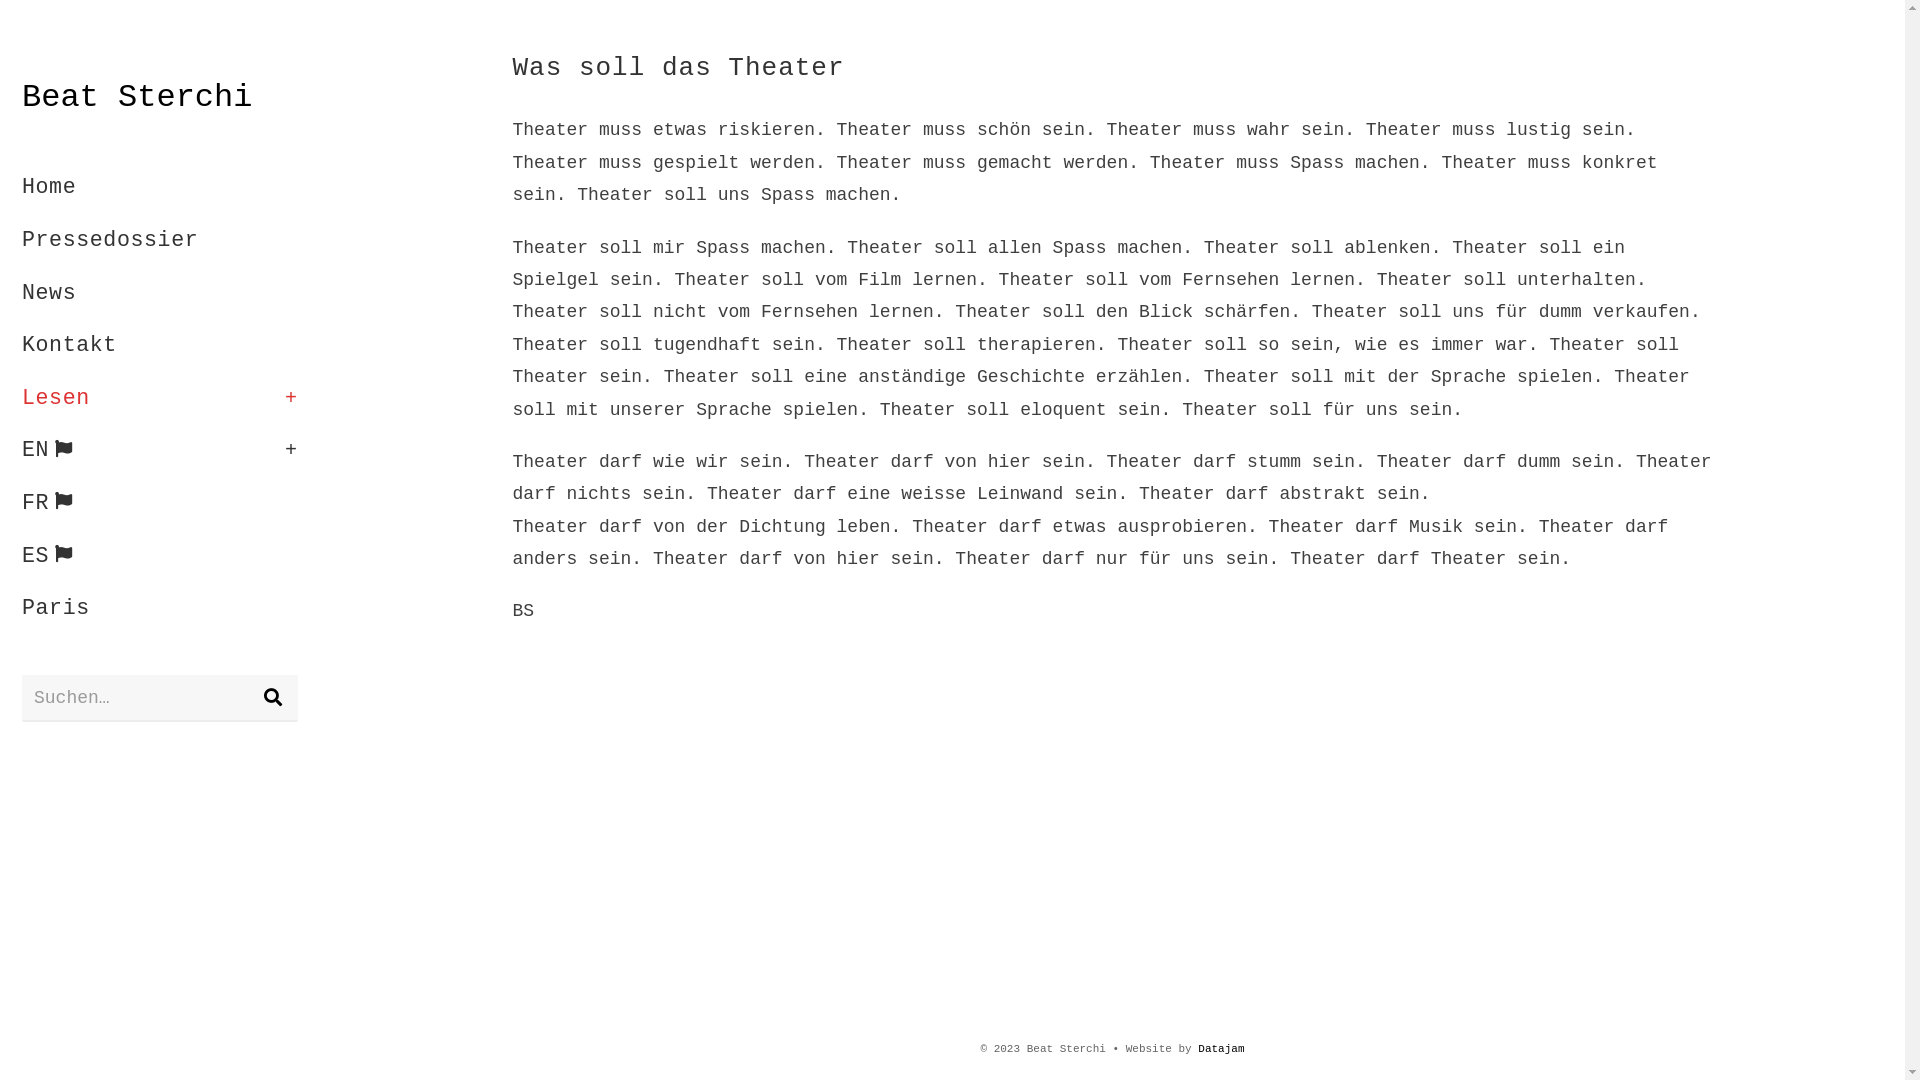  What do you see at coordinates (137, 98) in the screenshot?
I see `Beat Sterchi` at bounding box center [137, 98].